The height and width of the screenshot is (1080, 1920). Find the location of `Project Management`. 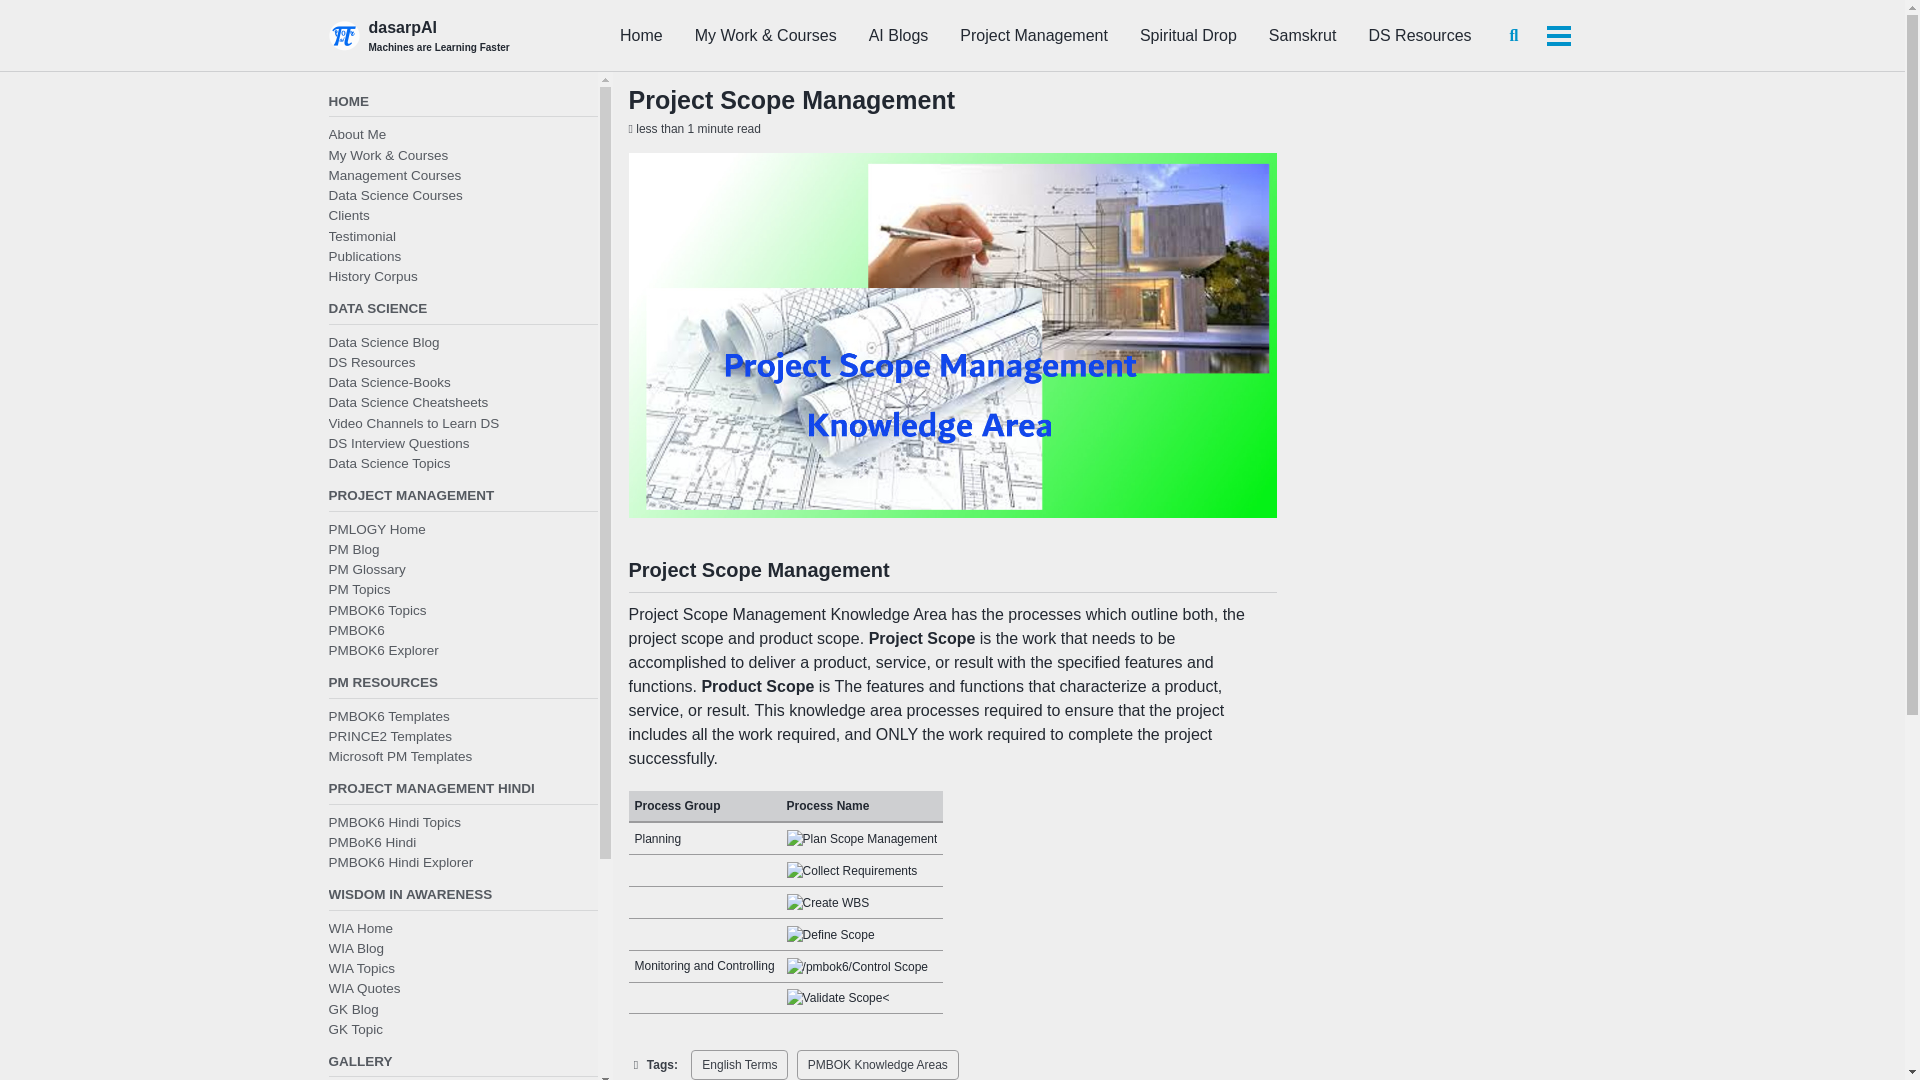

Project Management is located at coordinates (1034, 35).